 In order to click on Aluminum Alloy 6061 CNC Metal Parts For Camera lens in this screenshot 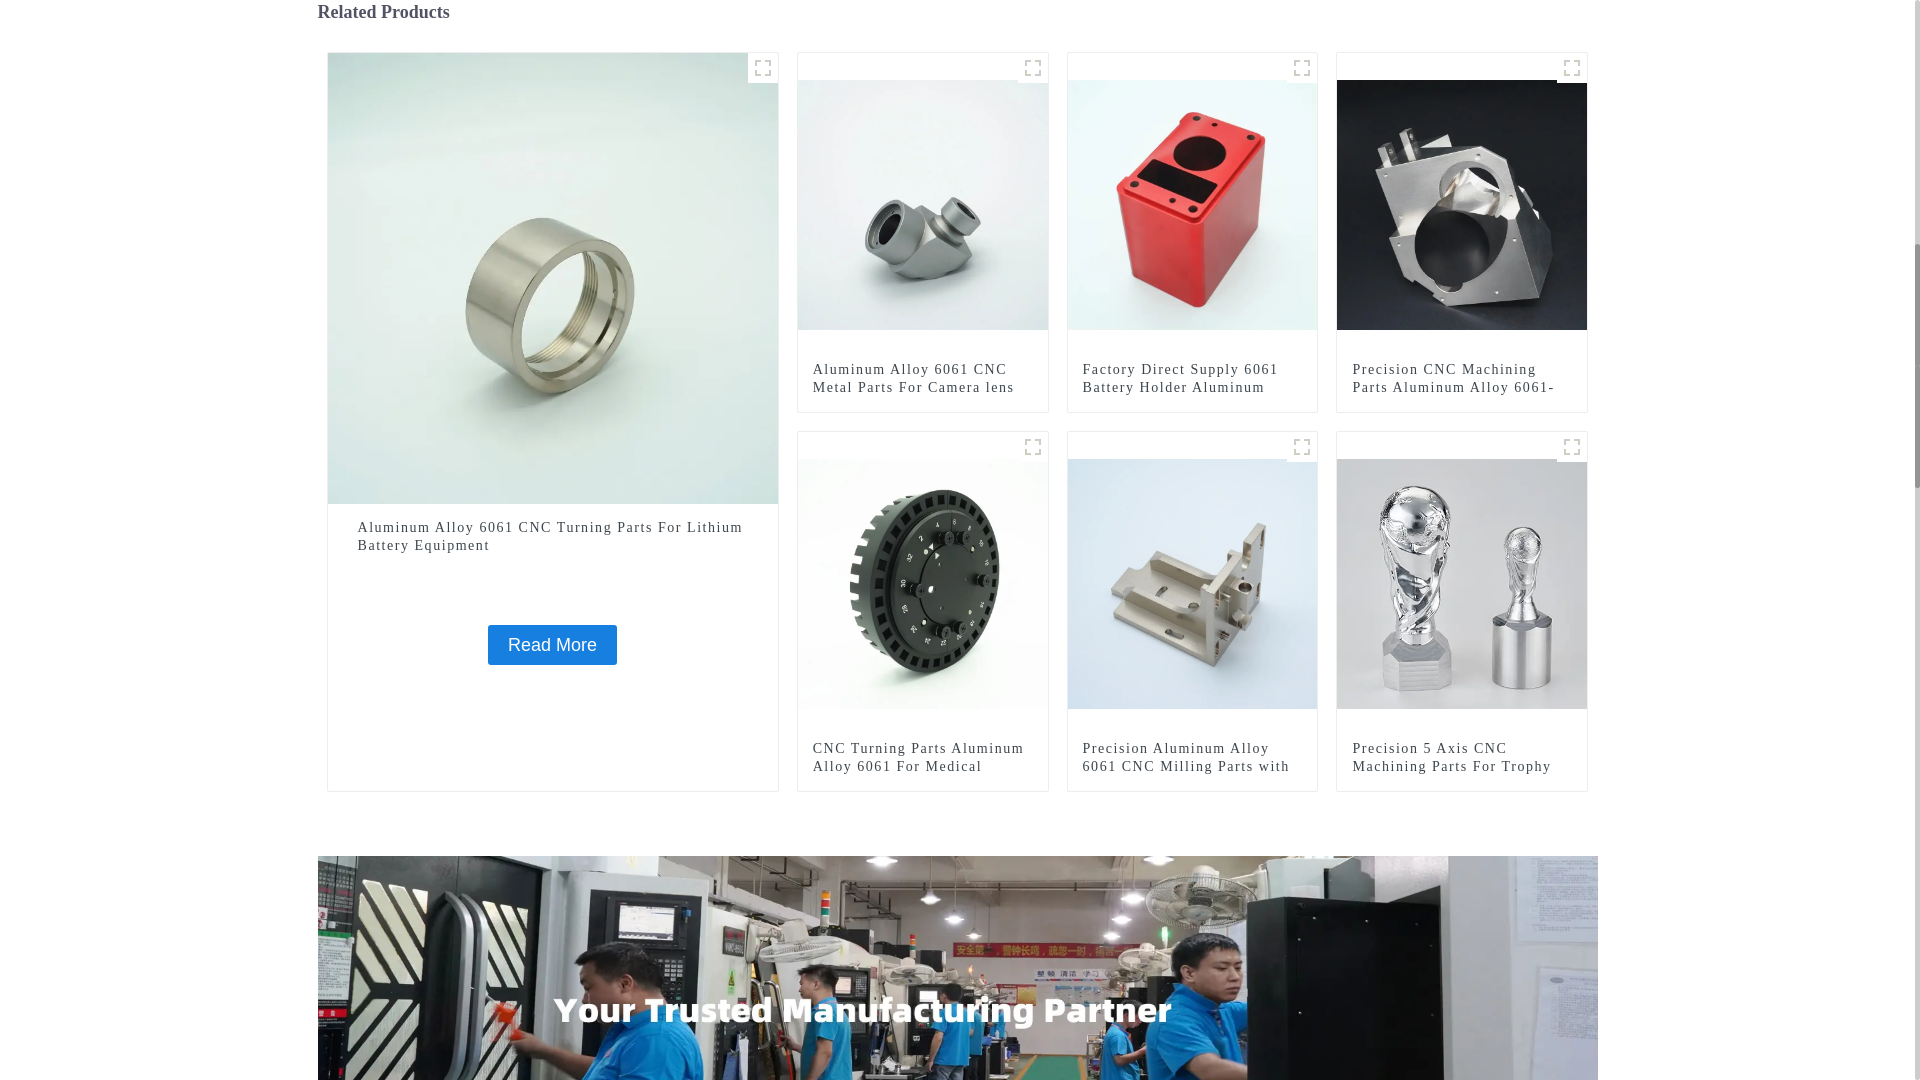, I will do `click(922, 378)`.